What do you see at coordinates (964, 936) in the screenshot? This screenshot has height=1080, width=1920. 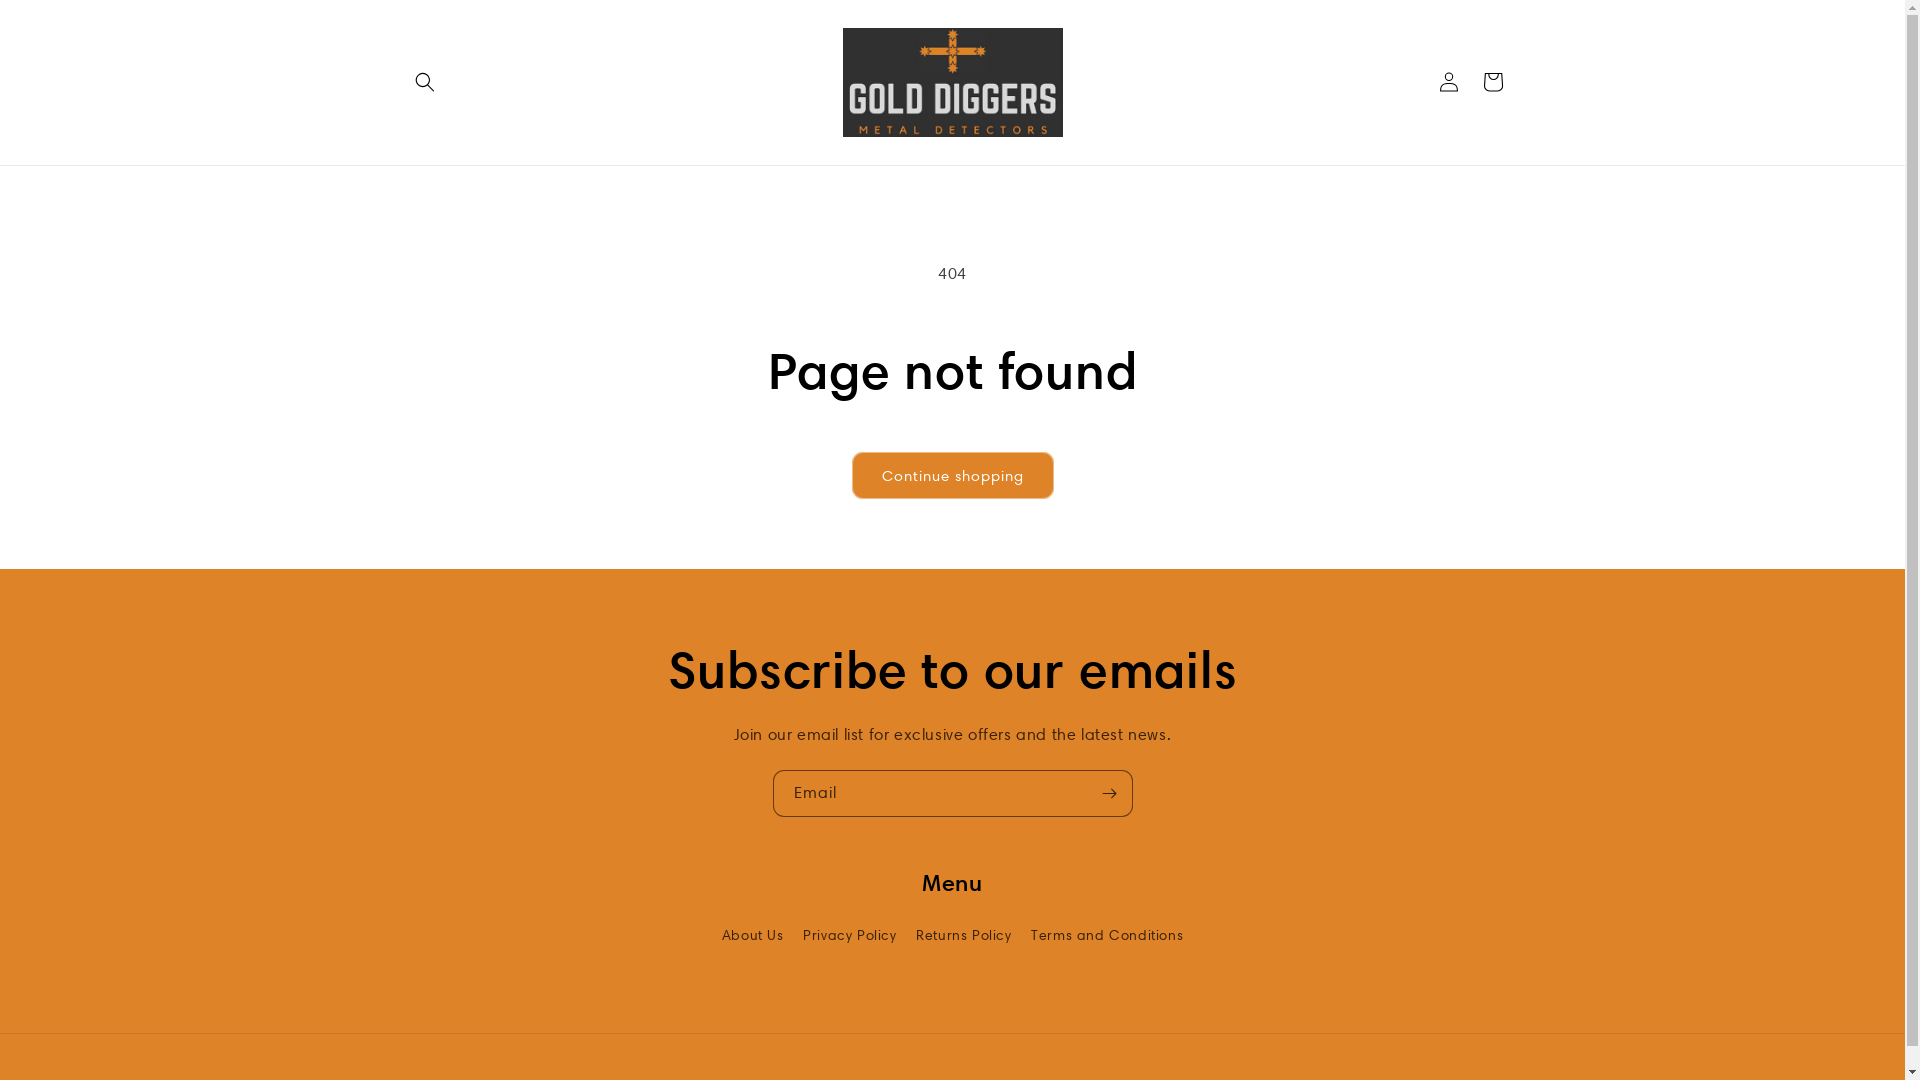 I see `Returns Policy` at bounding box center [964, 936].